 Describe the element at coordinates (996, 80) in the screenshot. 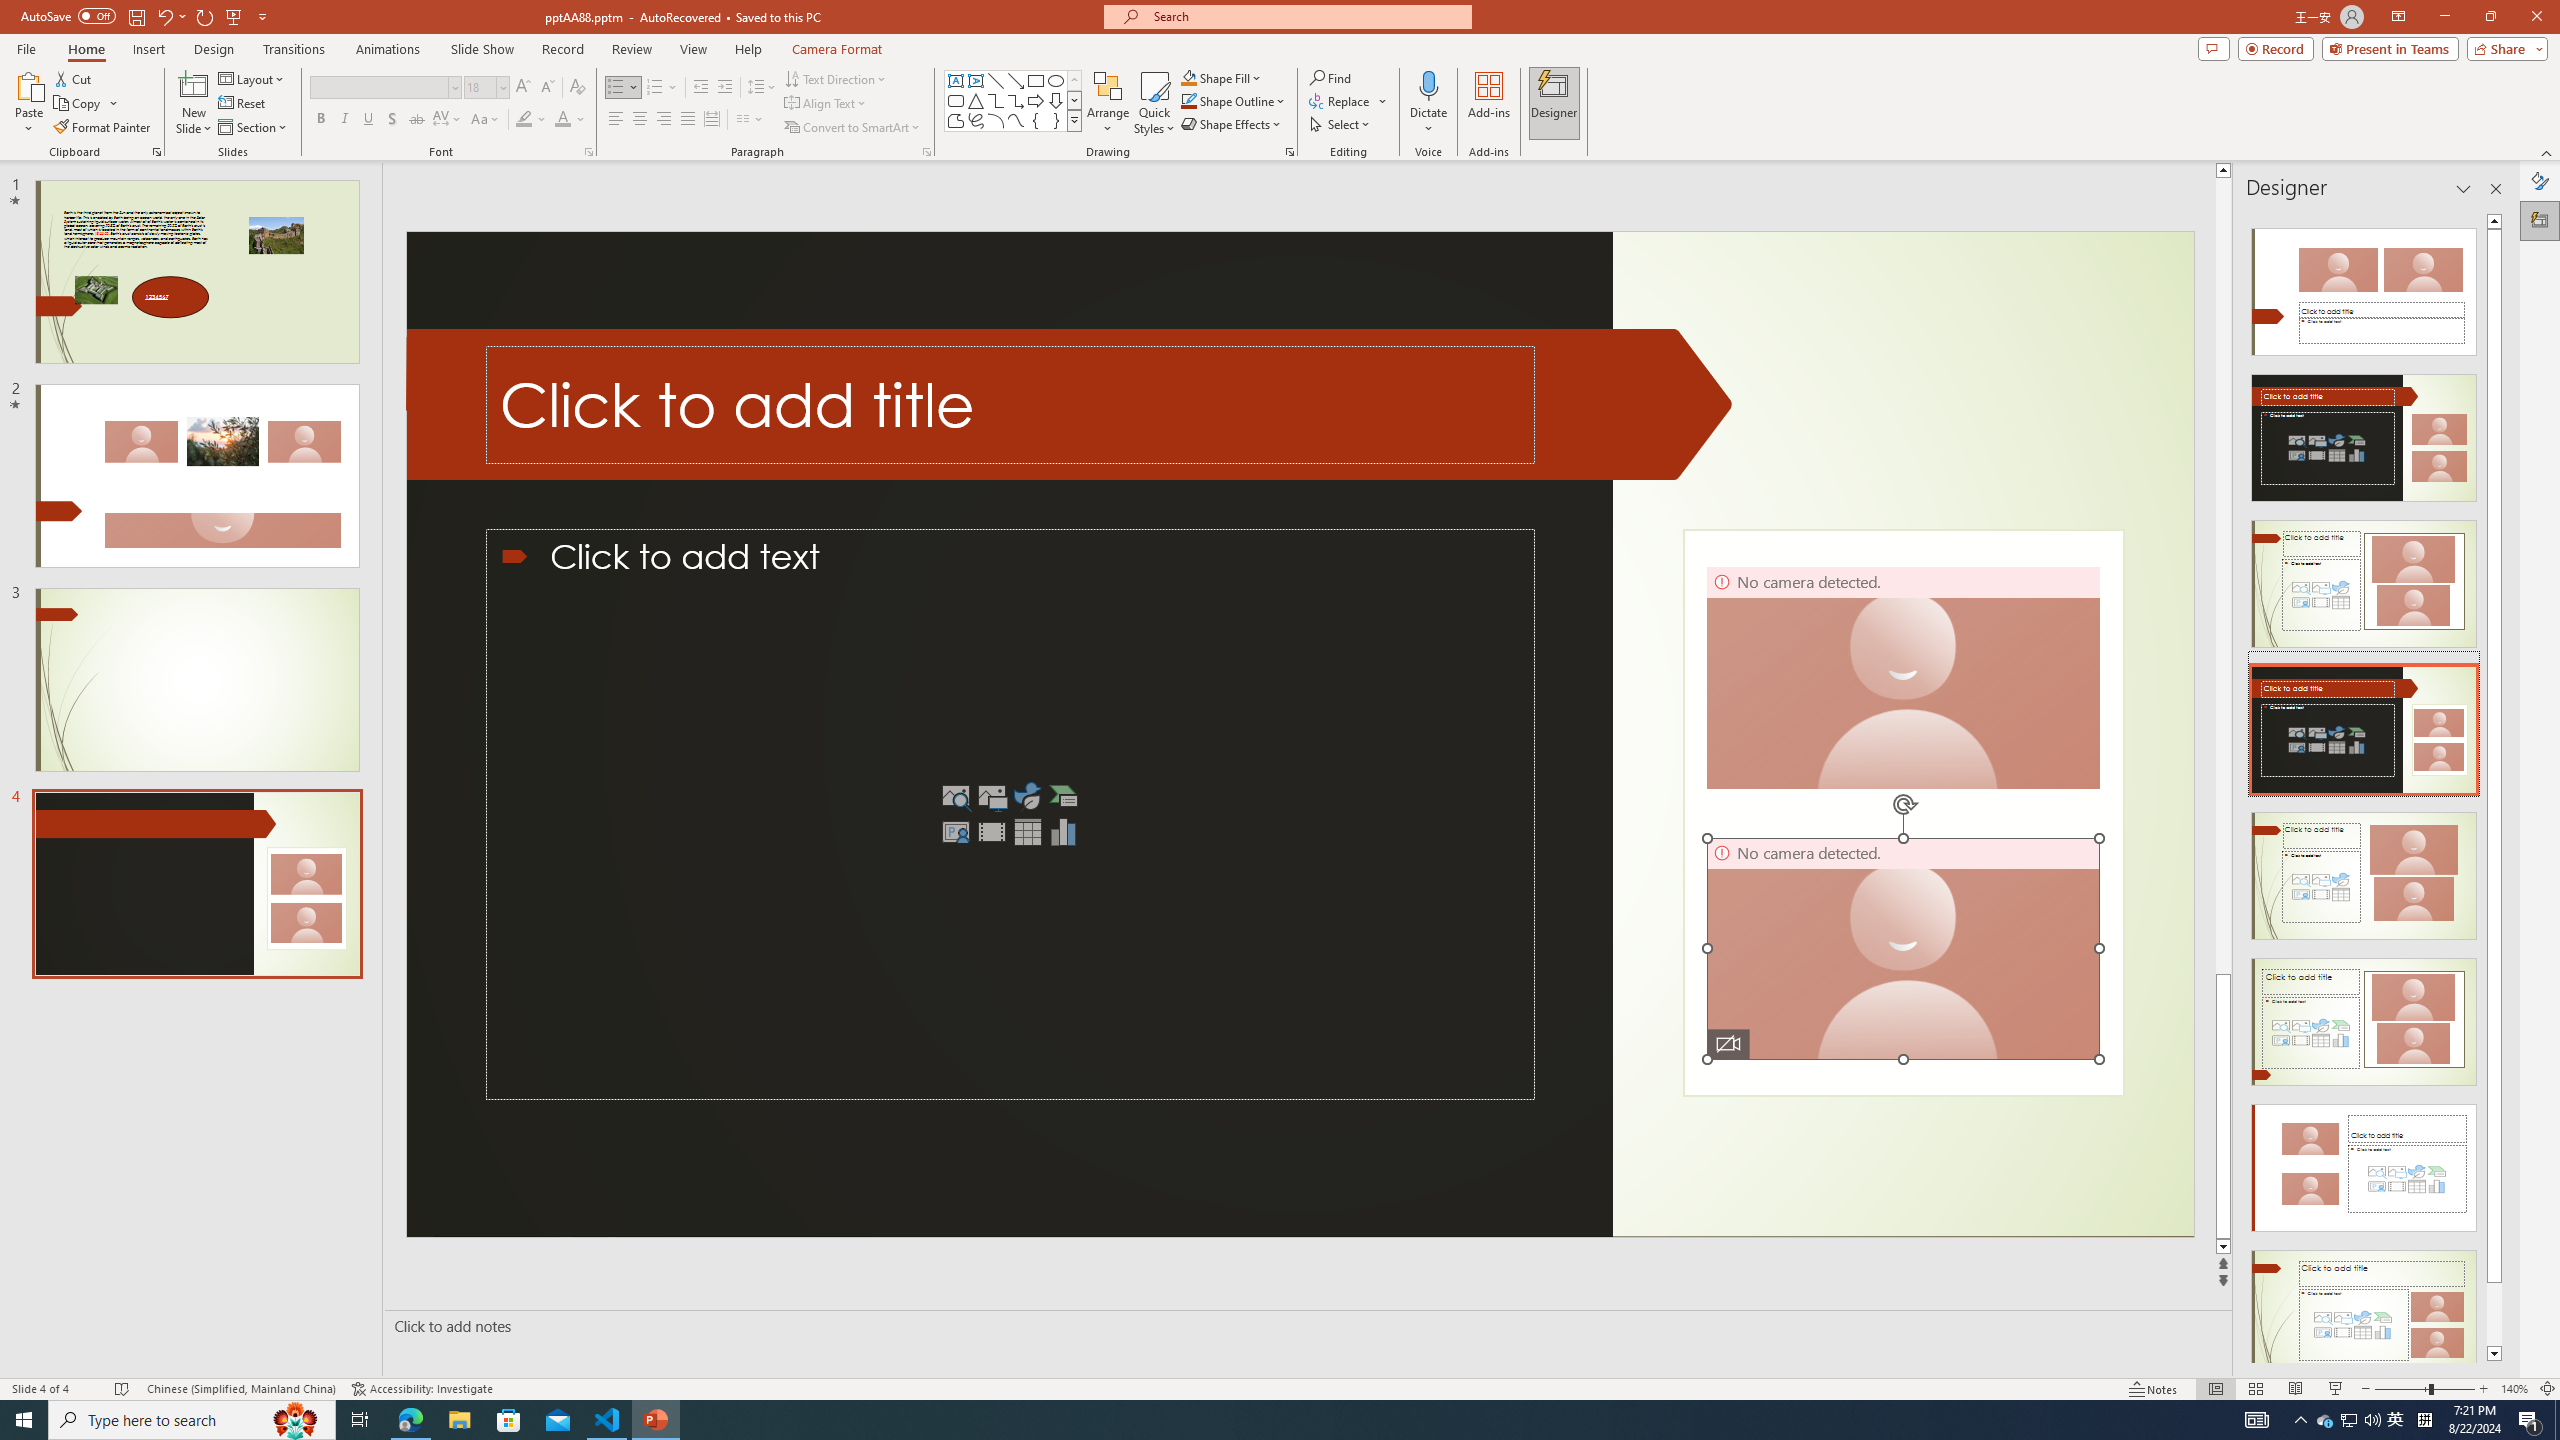

I see `Line` at that location.